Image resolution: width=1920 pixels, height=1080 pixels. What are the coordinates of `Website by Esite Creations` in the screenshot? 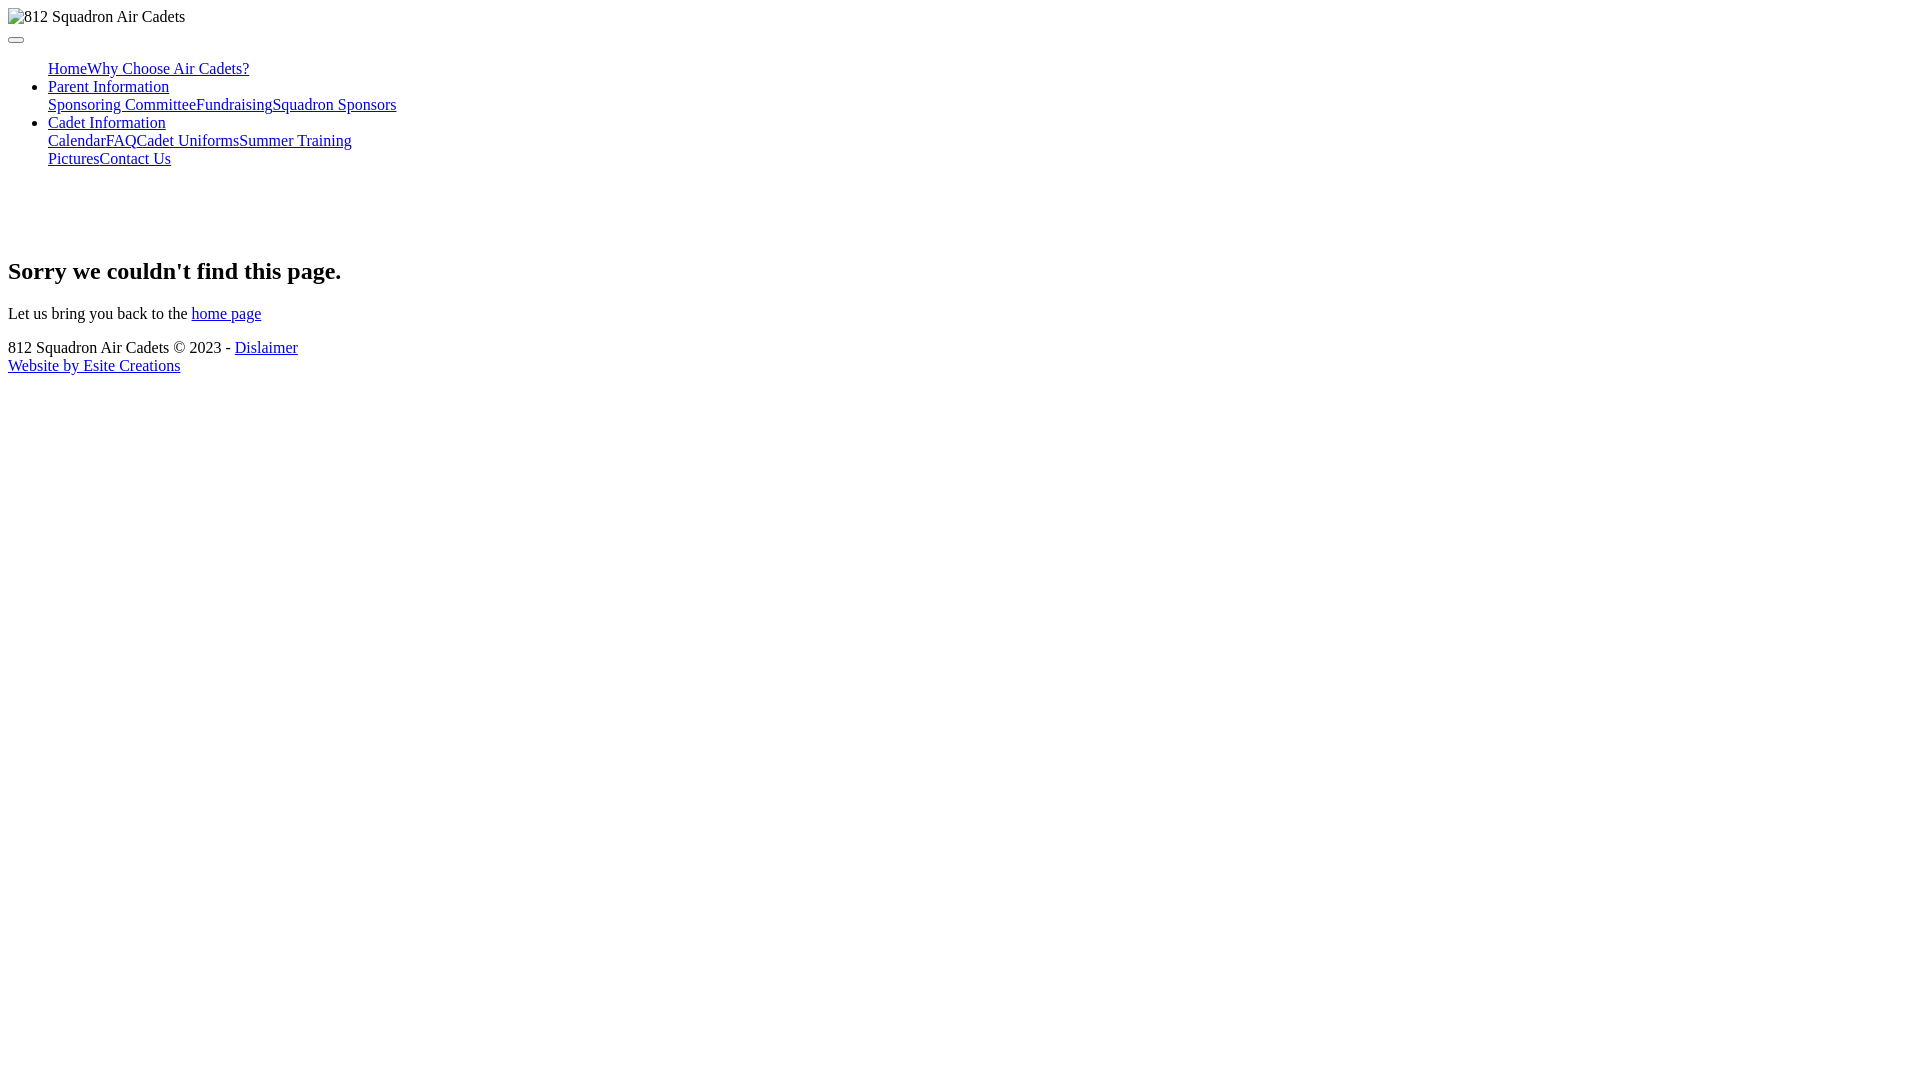 It's located at (94, 365).